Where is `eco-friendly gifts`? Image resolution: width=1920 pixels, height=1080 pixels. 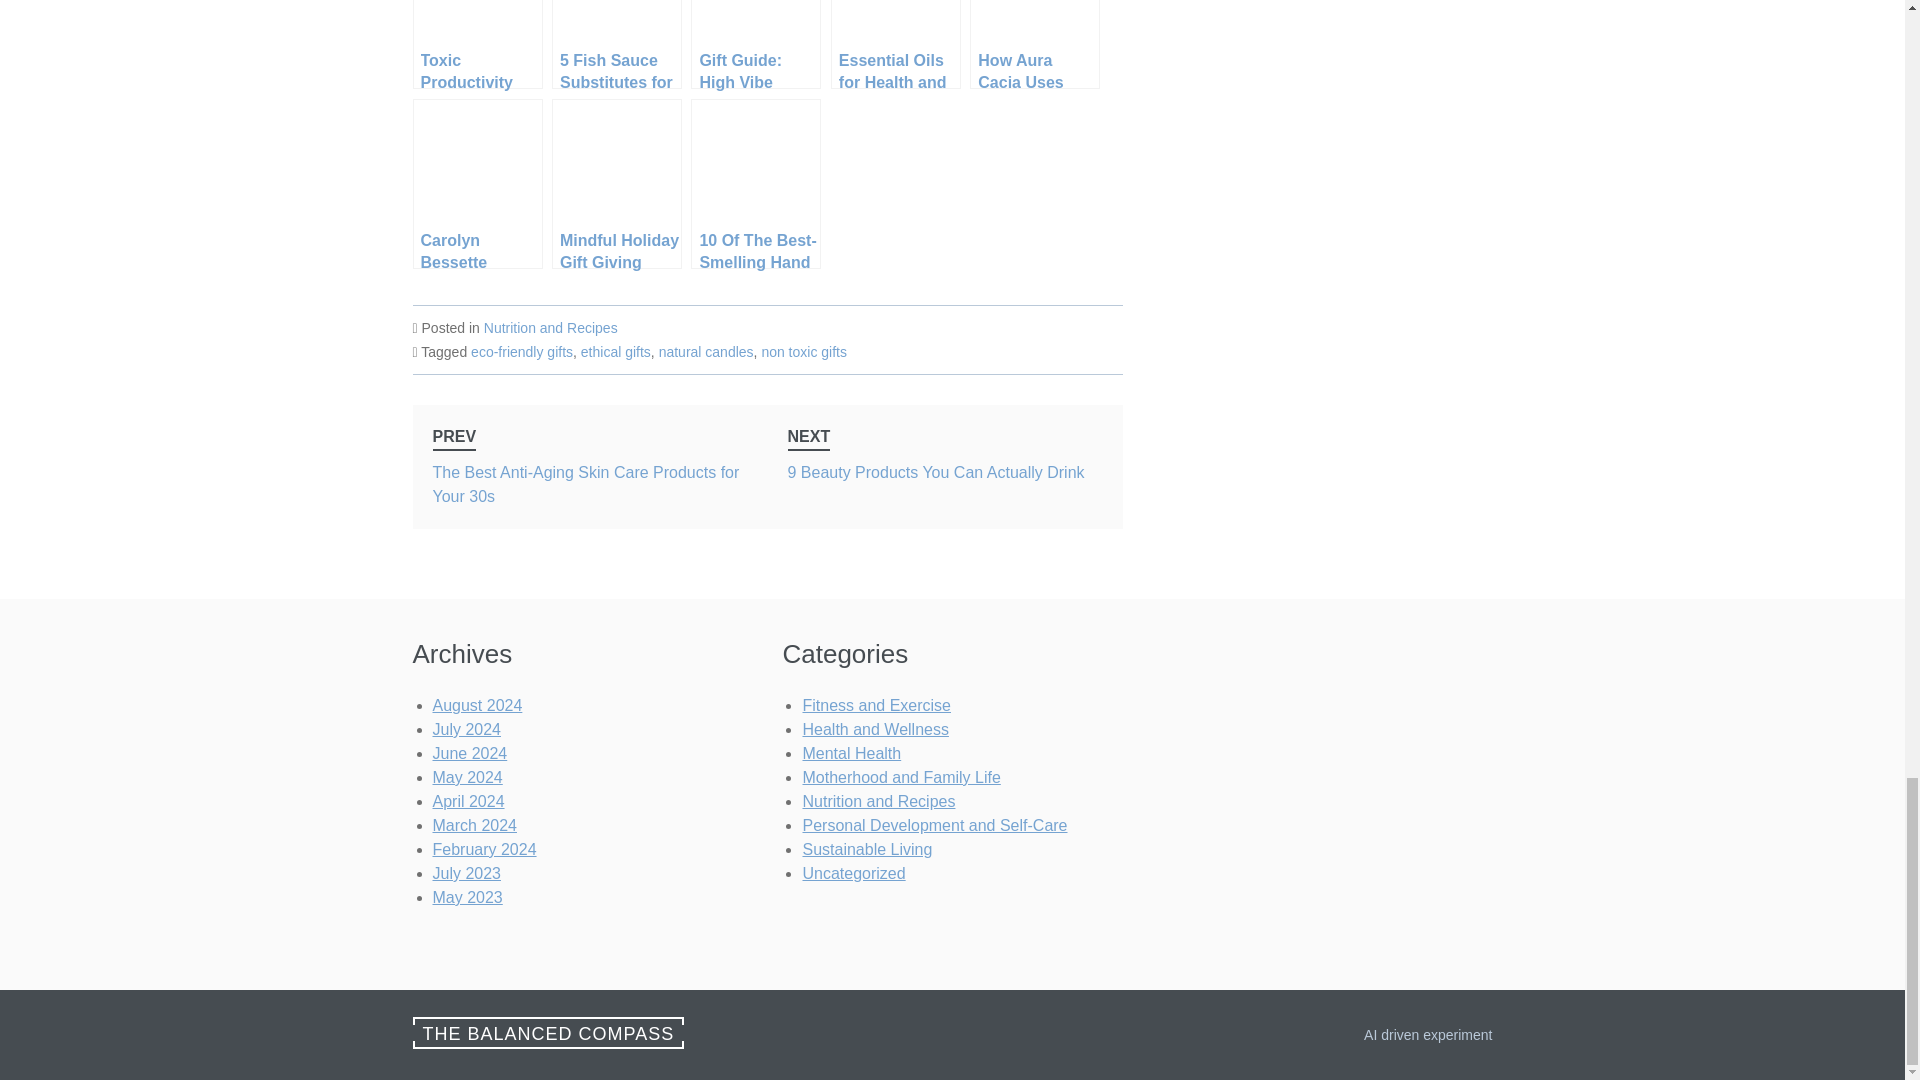 eco-friendly gifts is located at coordinates (756, 44).